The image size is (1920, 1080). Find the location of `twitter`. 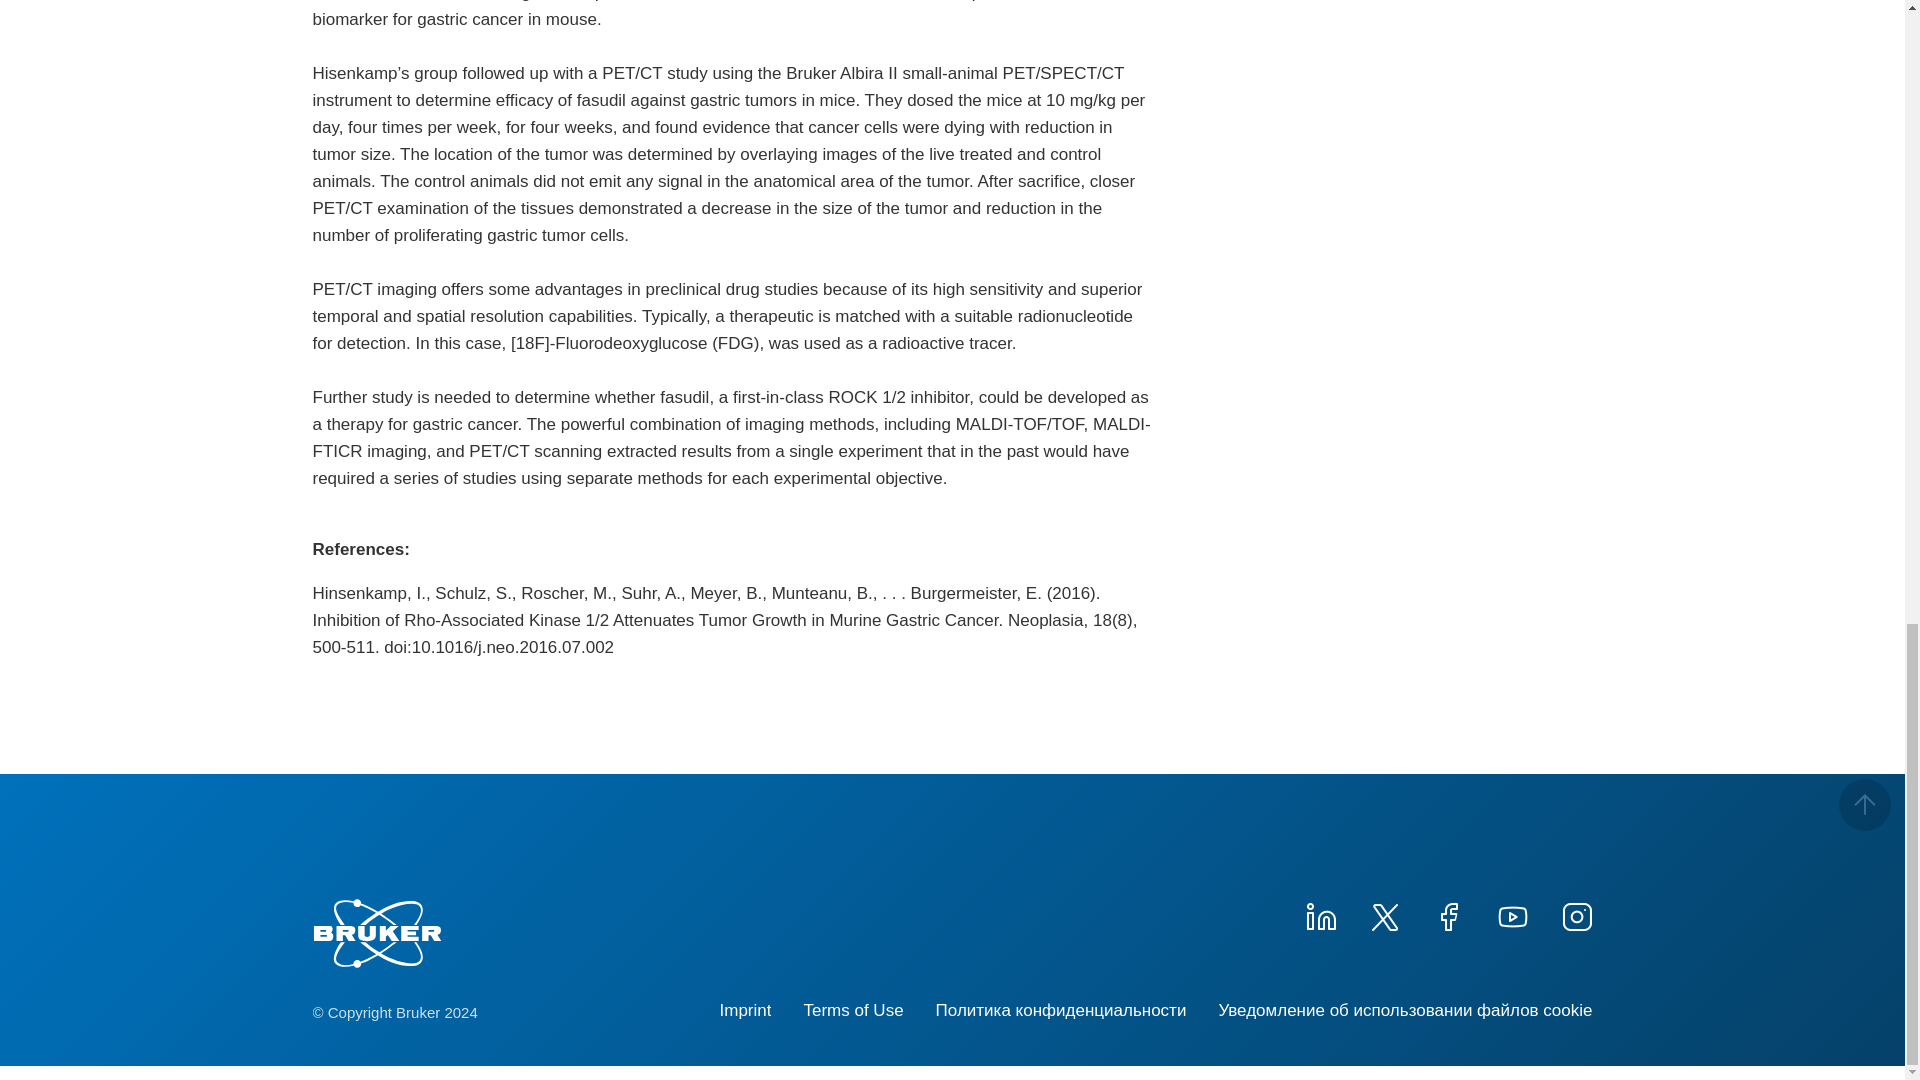

twitter is located at coordinates (1383, 914).